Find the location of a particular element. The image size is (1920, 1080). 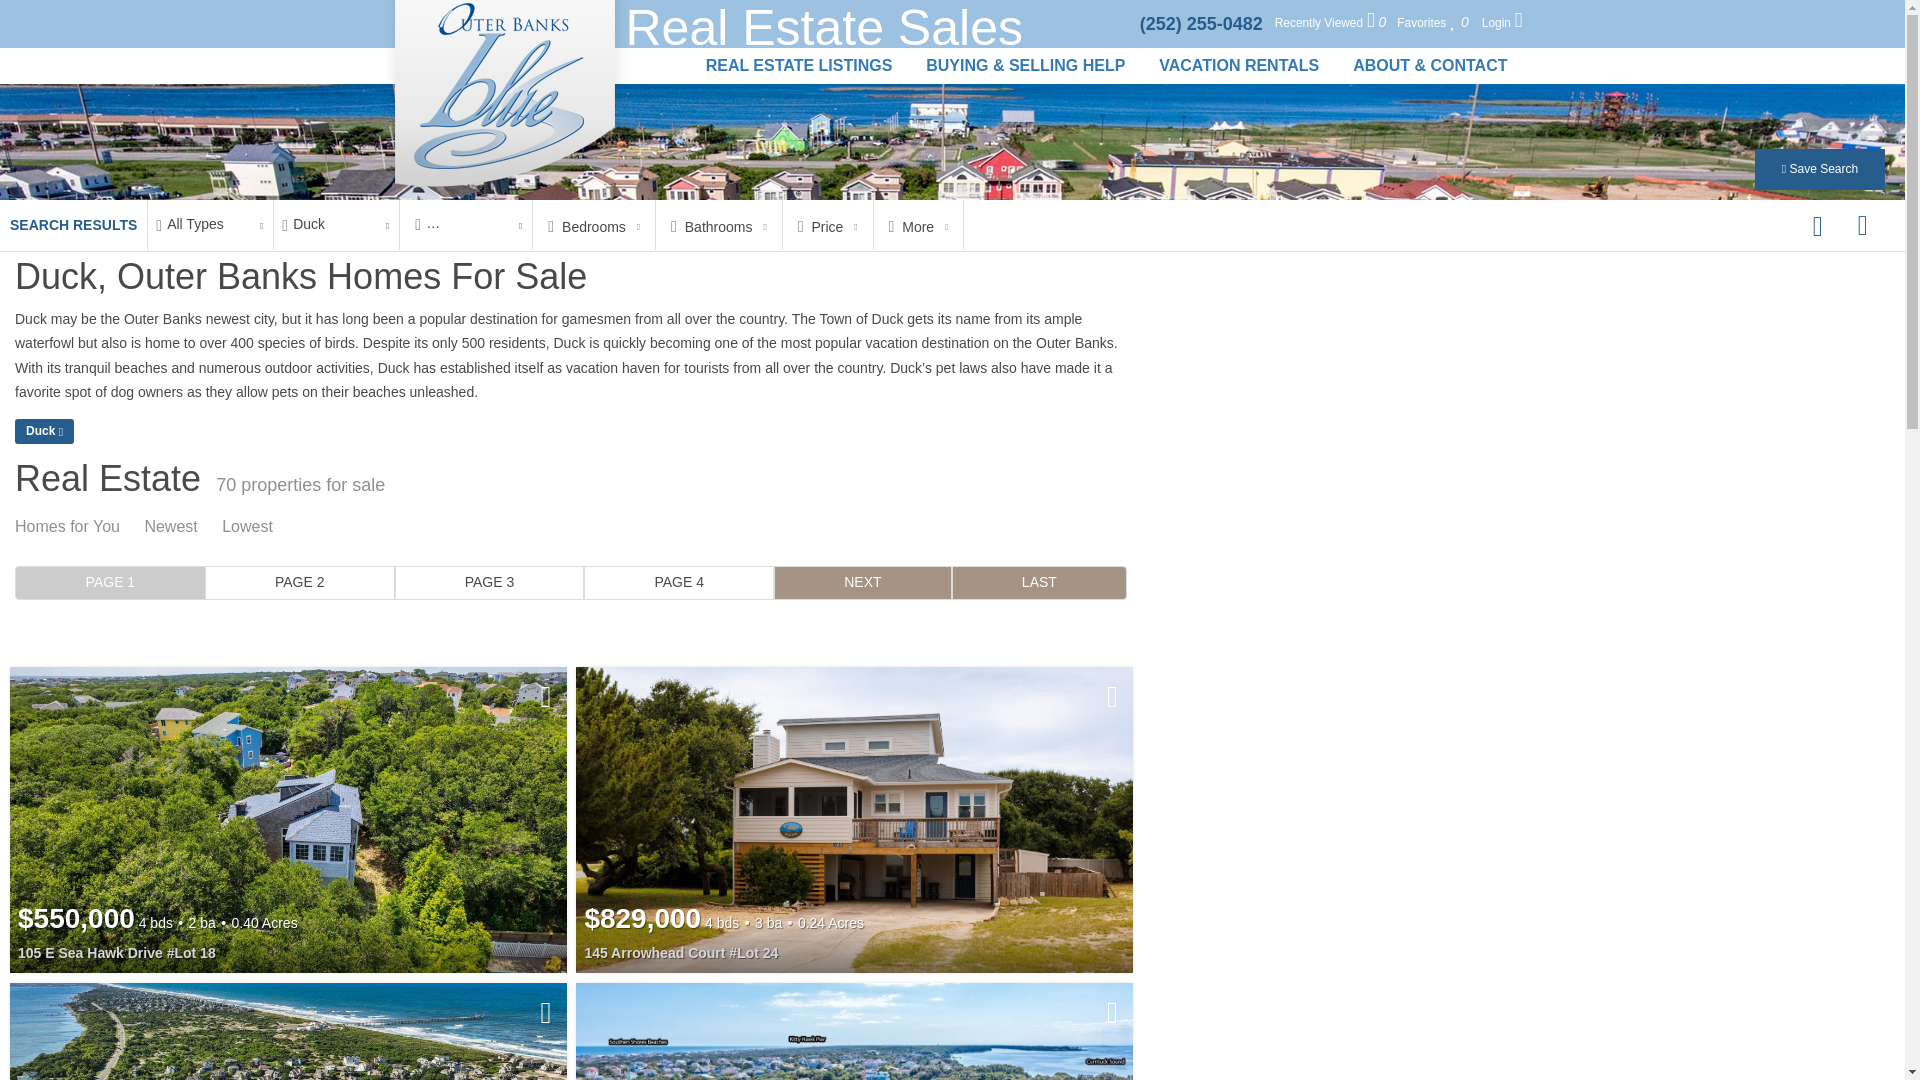

Outer Banks Blue Real Estate is located at coordinates (504, 100).